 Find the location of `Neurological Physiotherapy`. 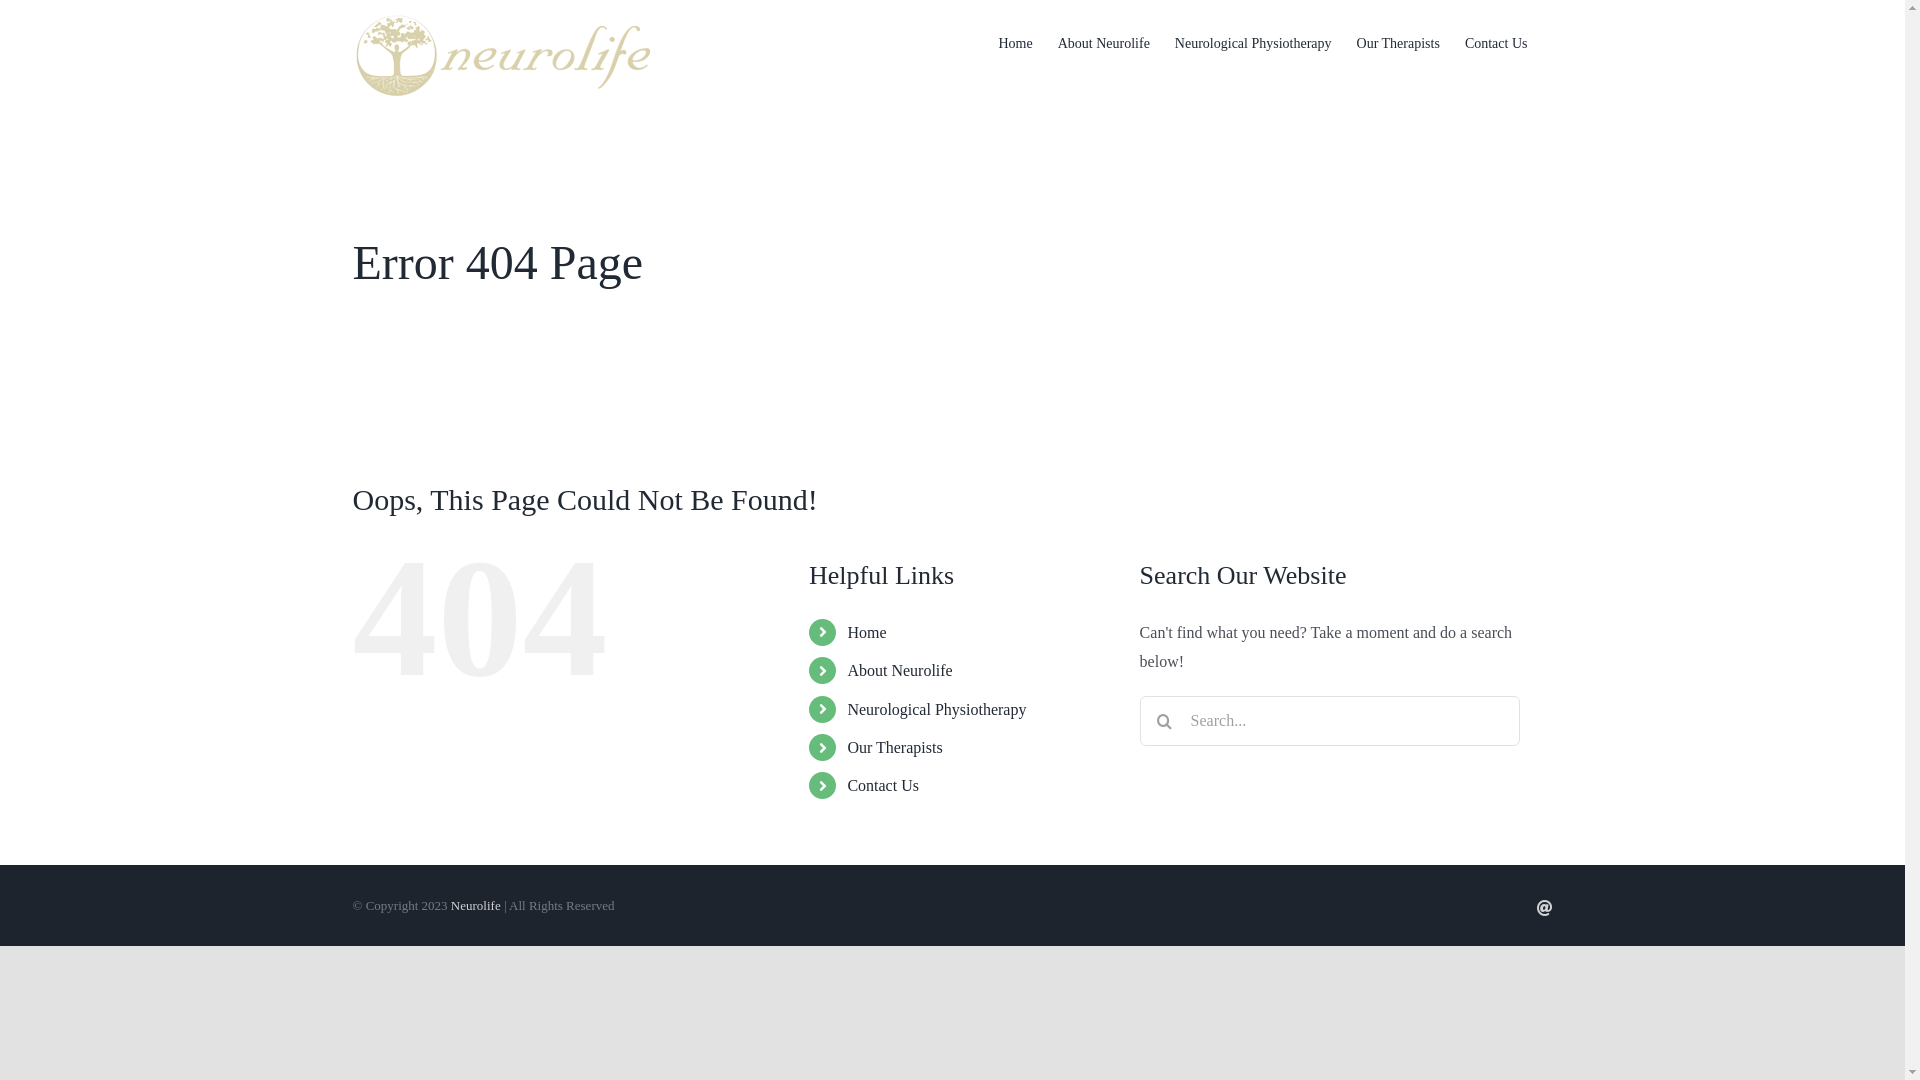

Neurological Physiotherapy is located at coordinates (1254, 42).